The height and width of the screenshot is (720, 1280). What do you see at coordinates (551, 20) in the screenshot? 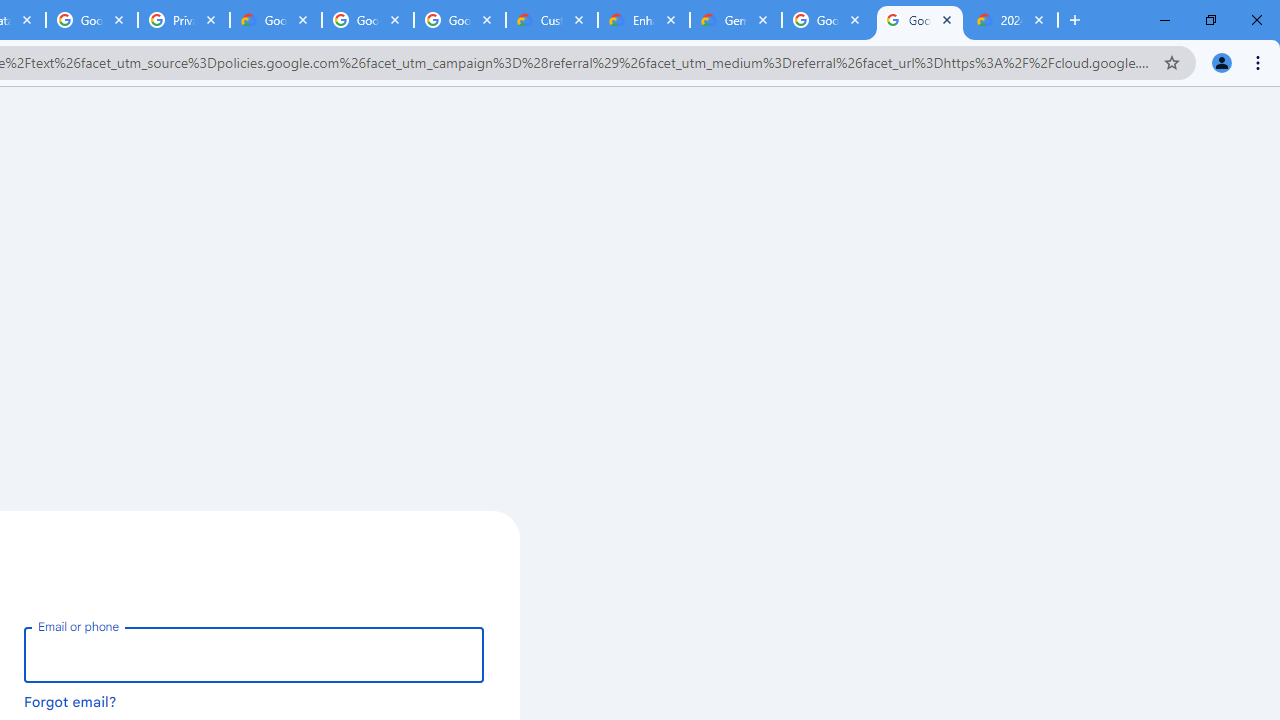
I see `Customer Care | Google Cloud` at bounding box center [551, 20].